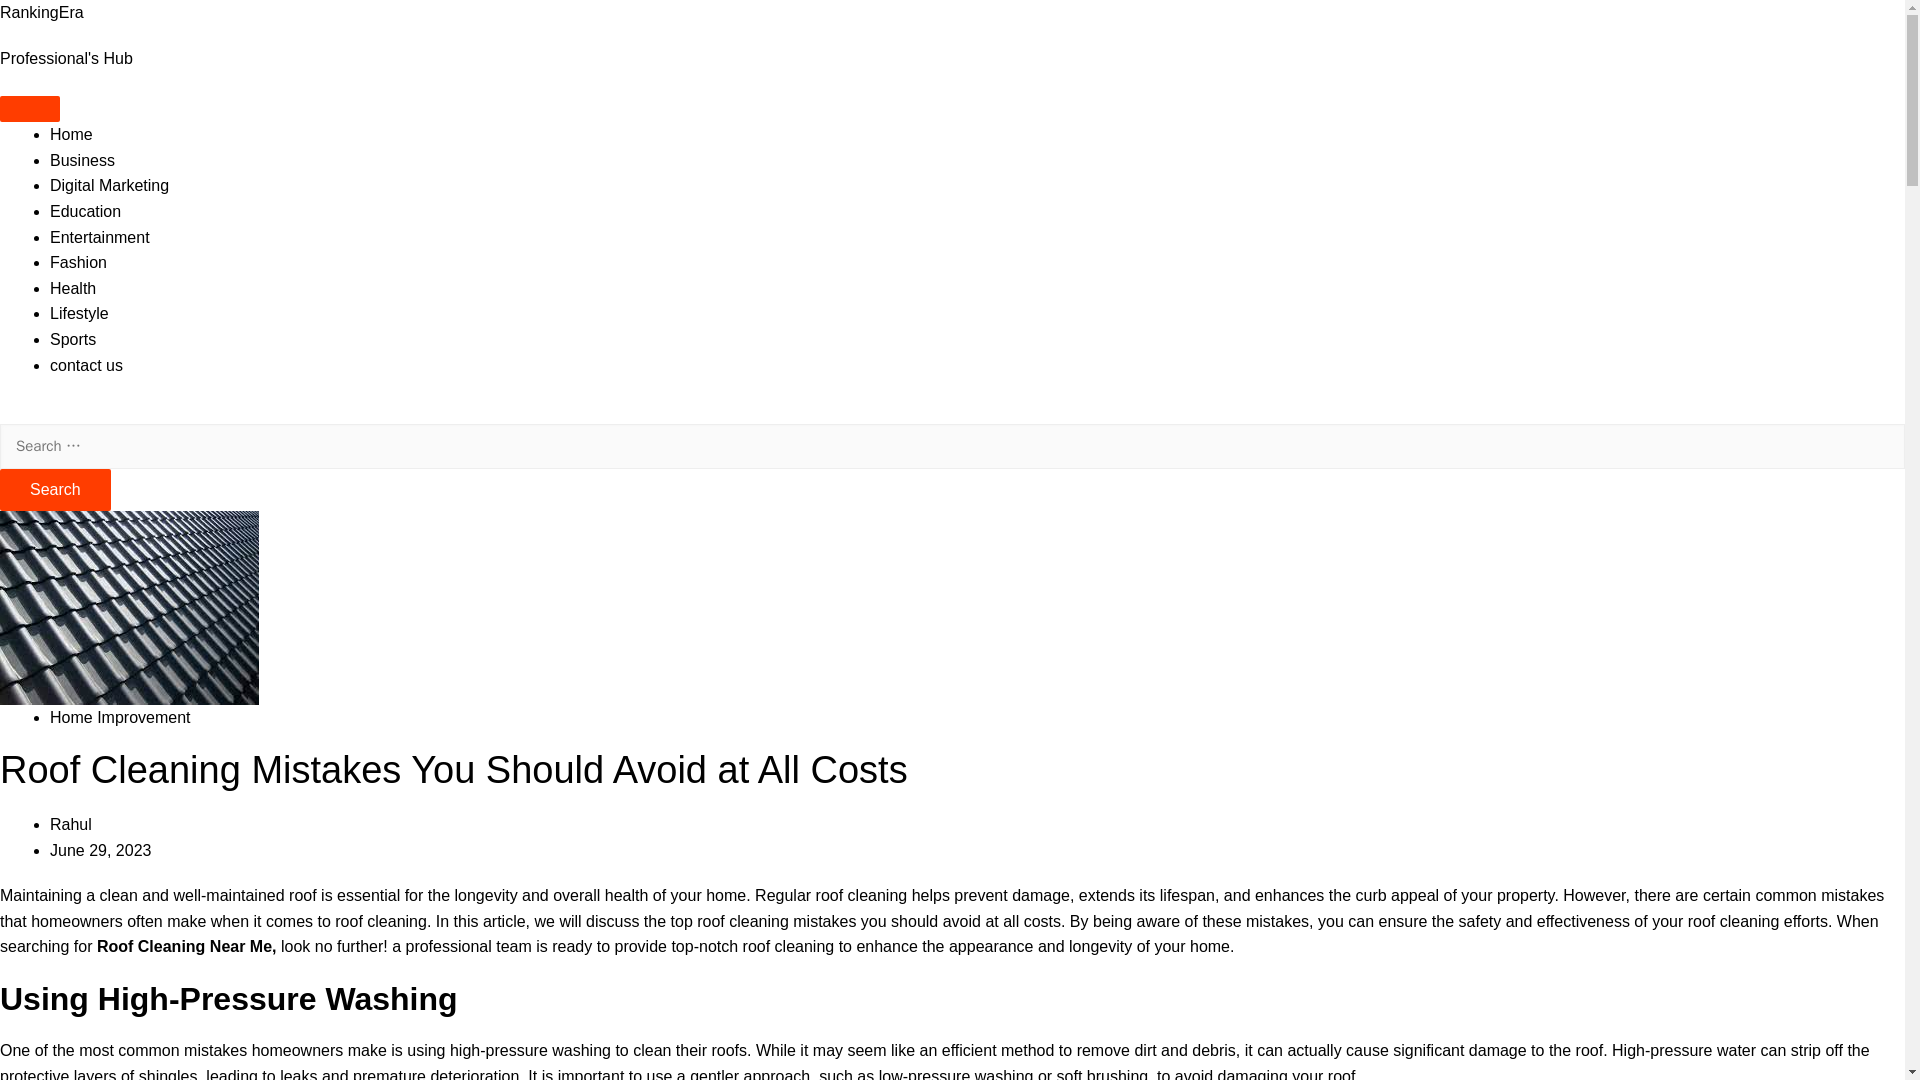  Describe the element at coordinates (184, 946) in the screenshot. I see `Roof Cleaning Near Me` at that location.